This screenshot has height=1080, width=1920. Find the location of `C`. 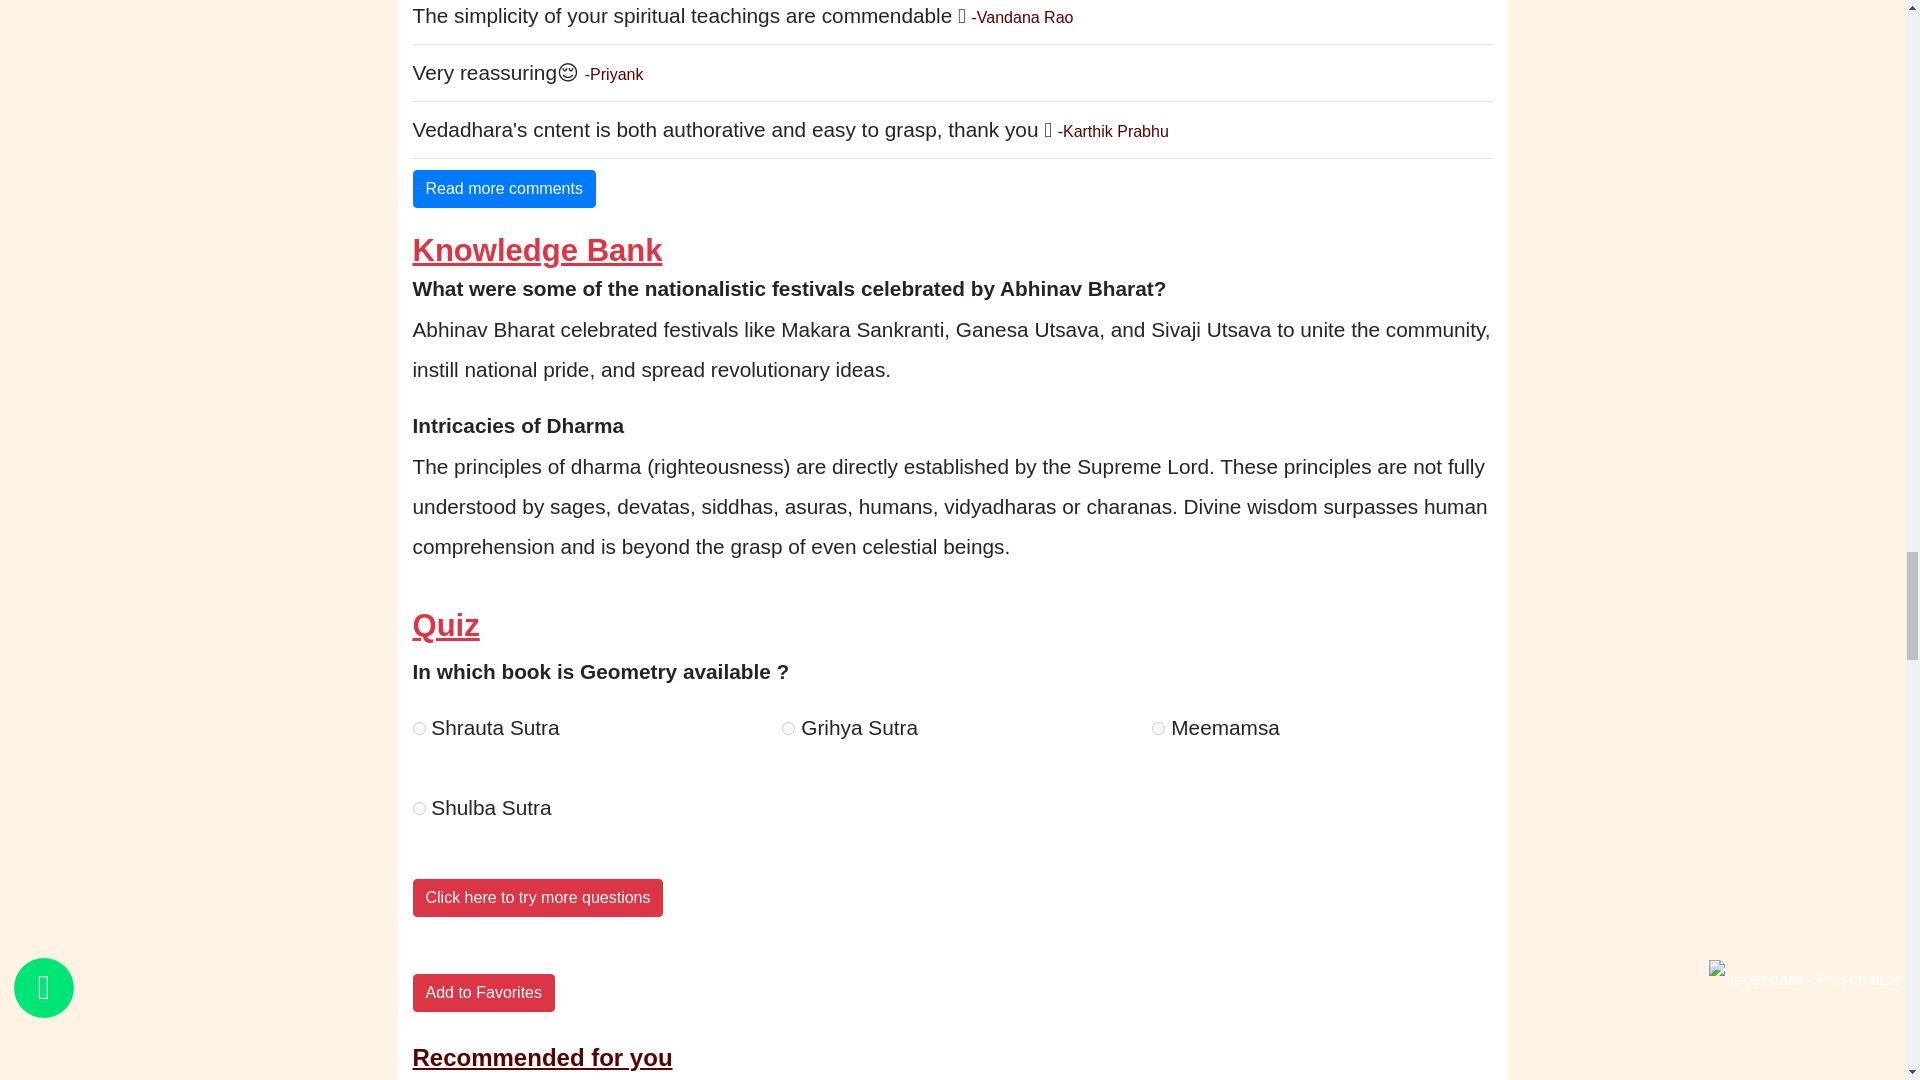

C is located at coordinates (1158, 728).